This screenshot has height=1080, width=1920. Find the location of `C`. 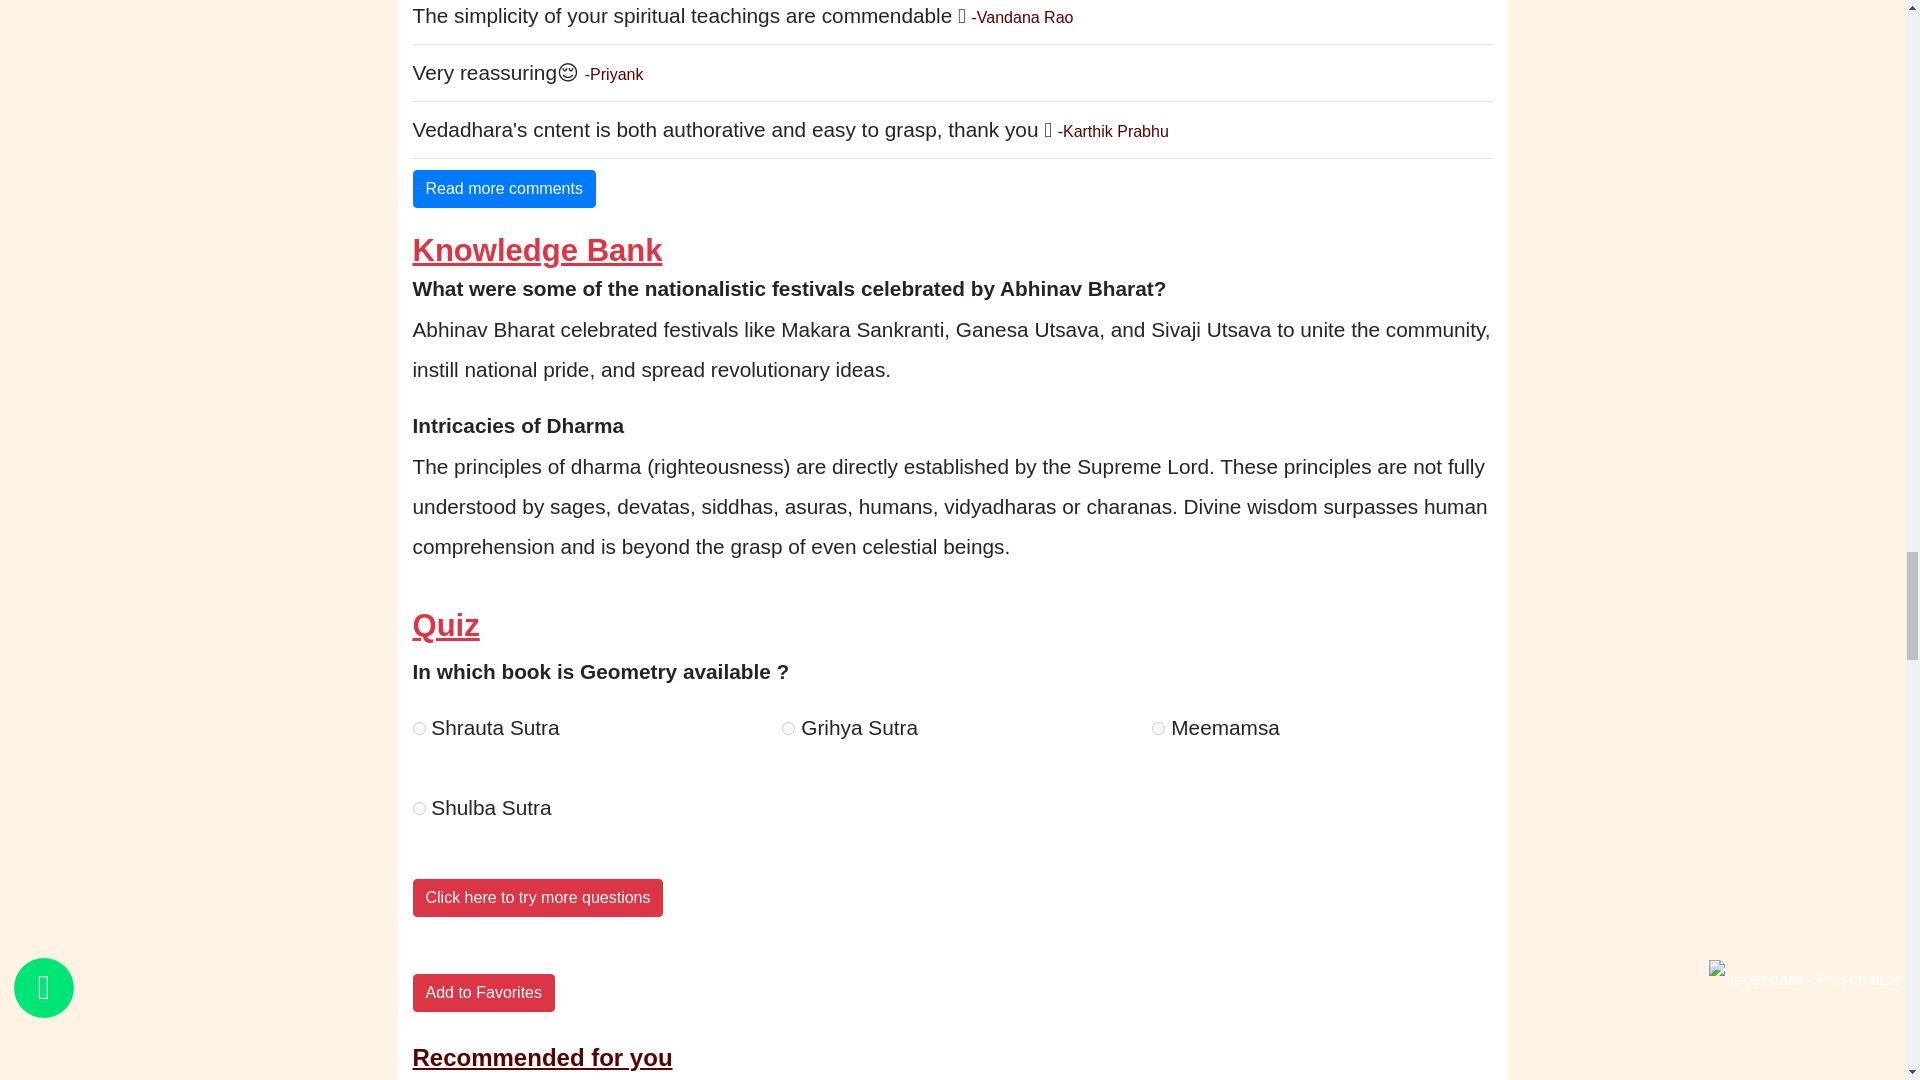

C is located at coordinates (1158, 728).